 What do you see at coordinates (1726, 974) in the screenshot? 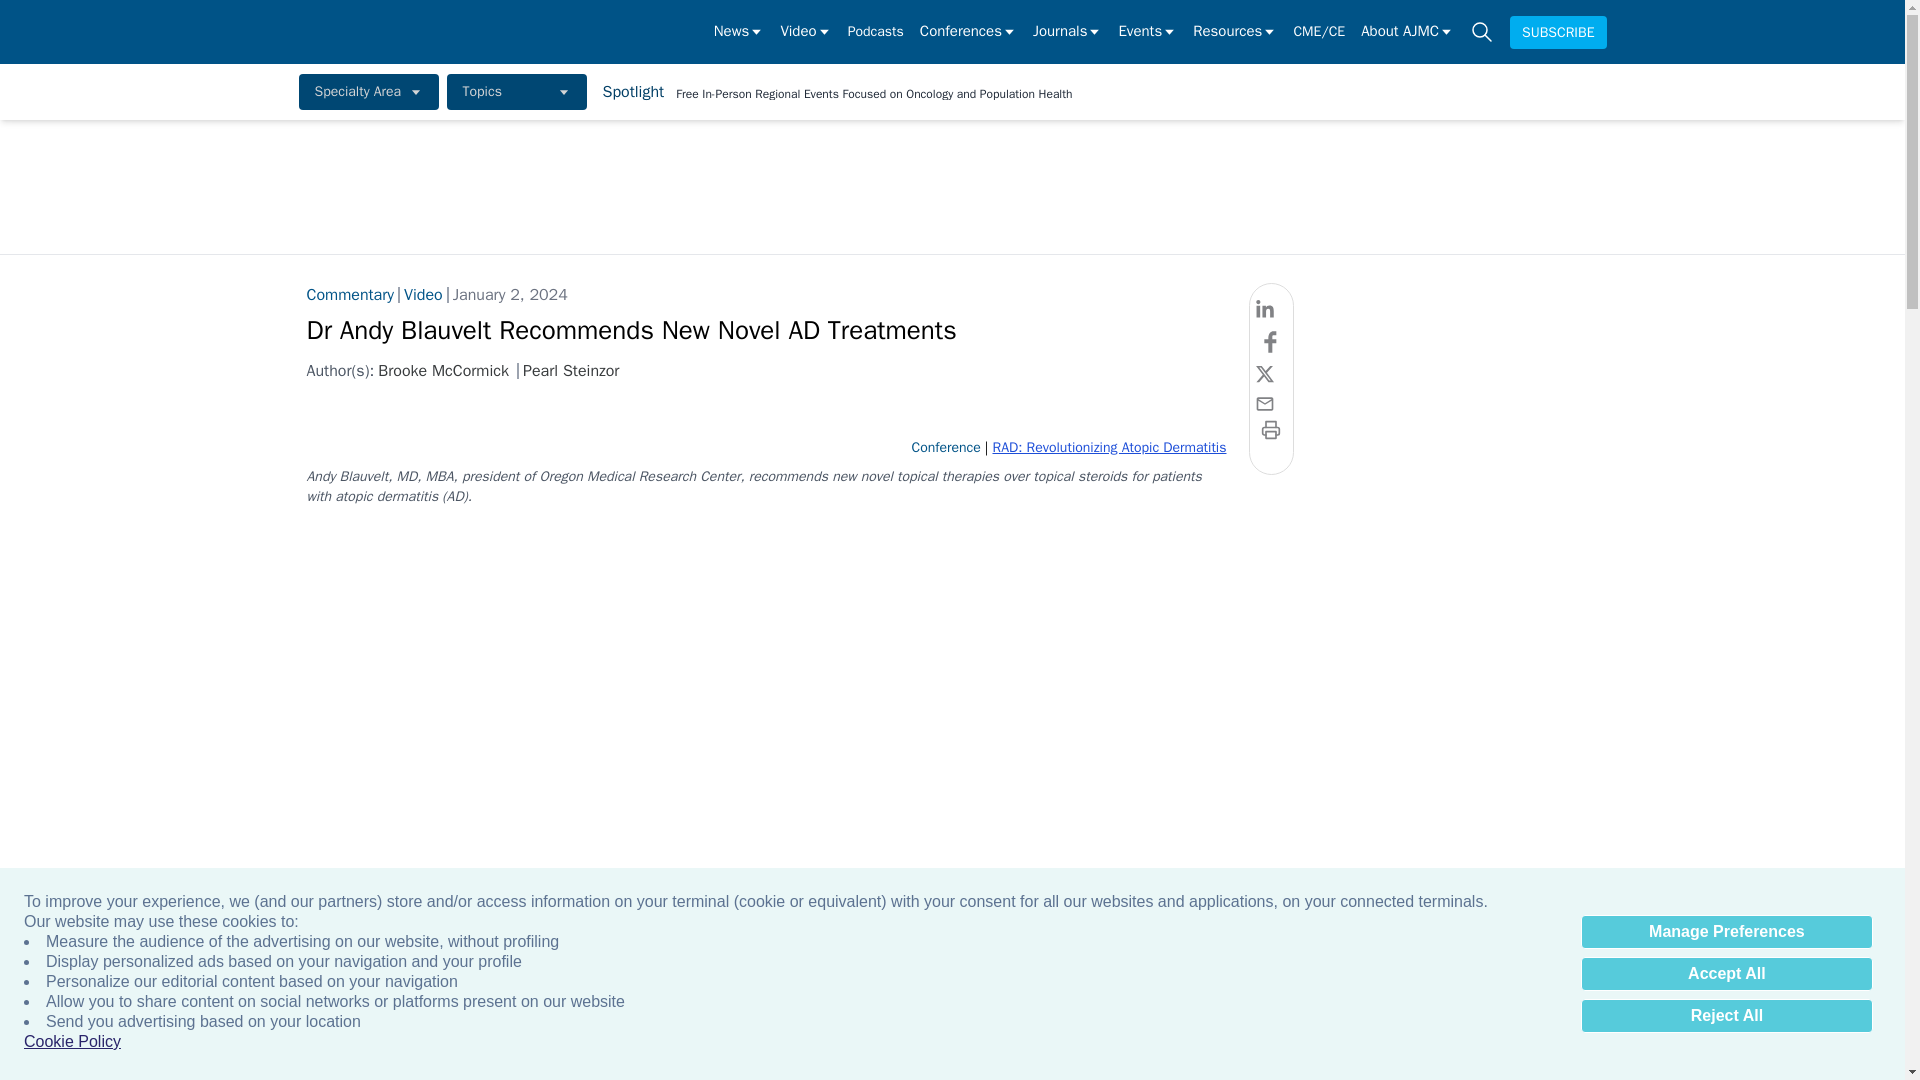
I see `Accept All` at bounding box center [1726, 974].